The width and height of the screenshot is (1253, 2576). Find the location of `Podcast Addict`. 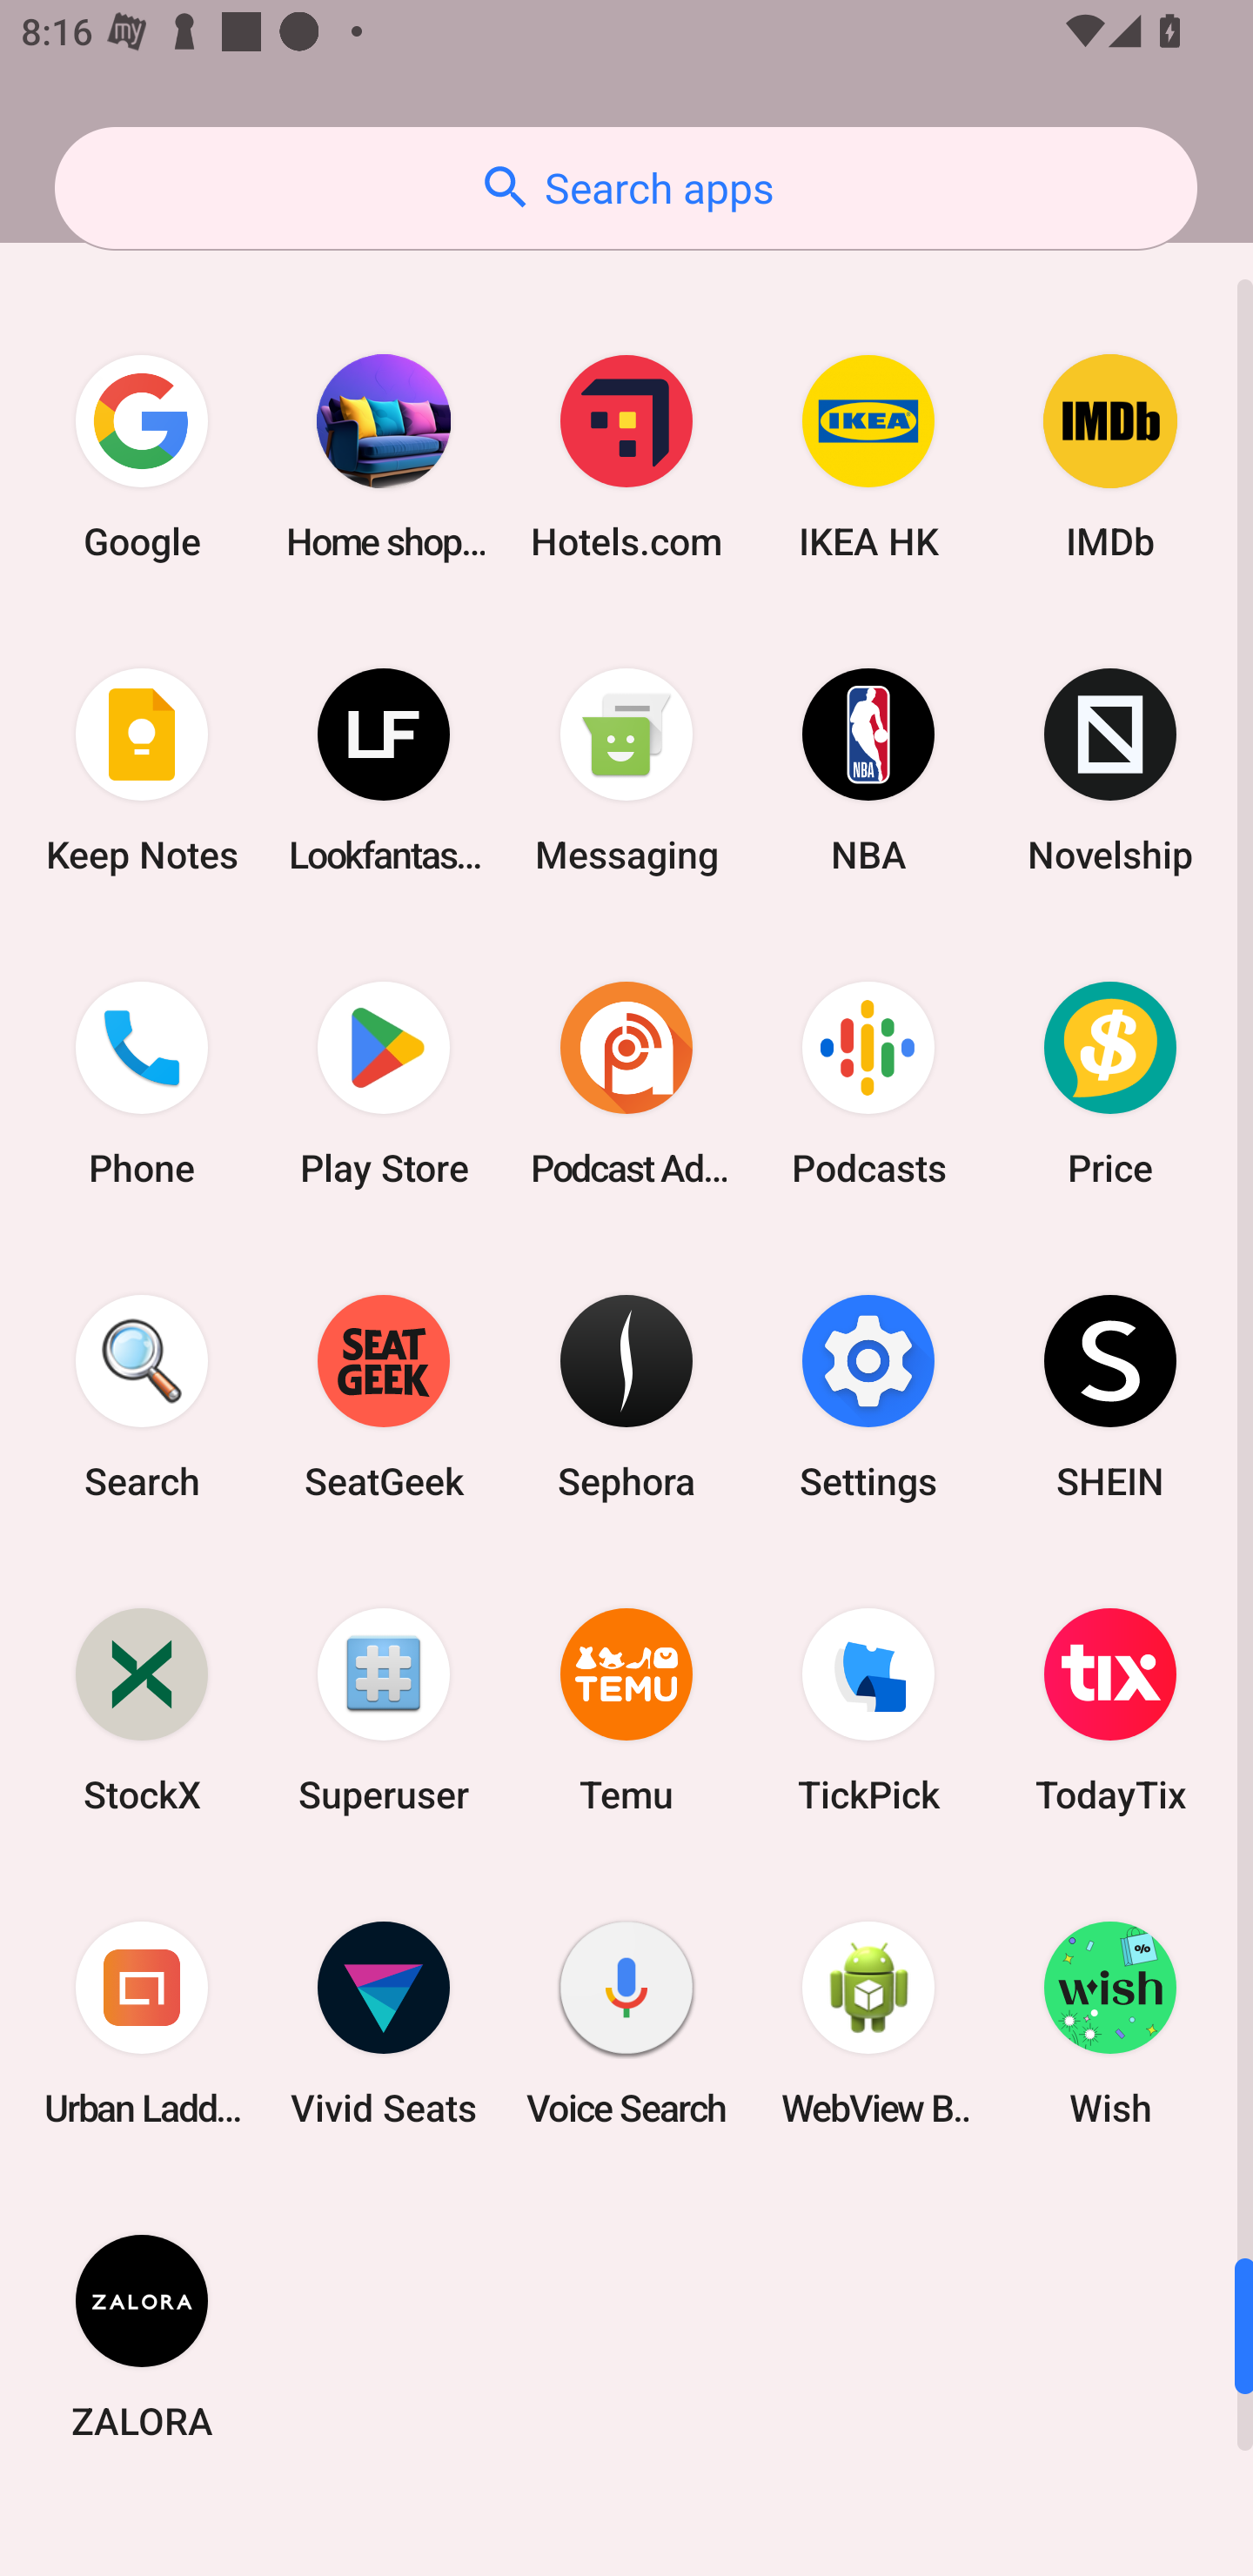

Podcast Addict is located at coordinates (626, 1083).